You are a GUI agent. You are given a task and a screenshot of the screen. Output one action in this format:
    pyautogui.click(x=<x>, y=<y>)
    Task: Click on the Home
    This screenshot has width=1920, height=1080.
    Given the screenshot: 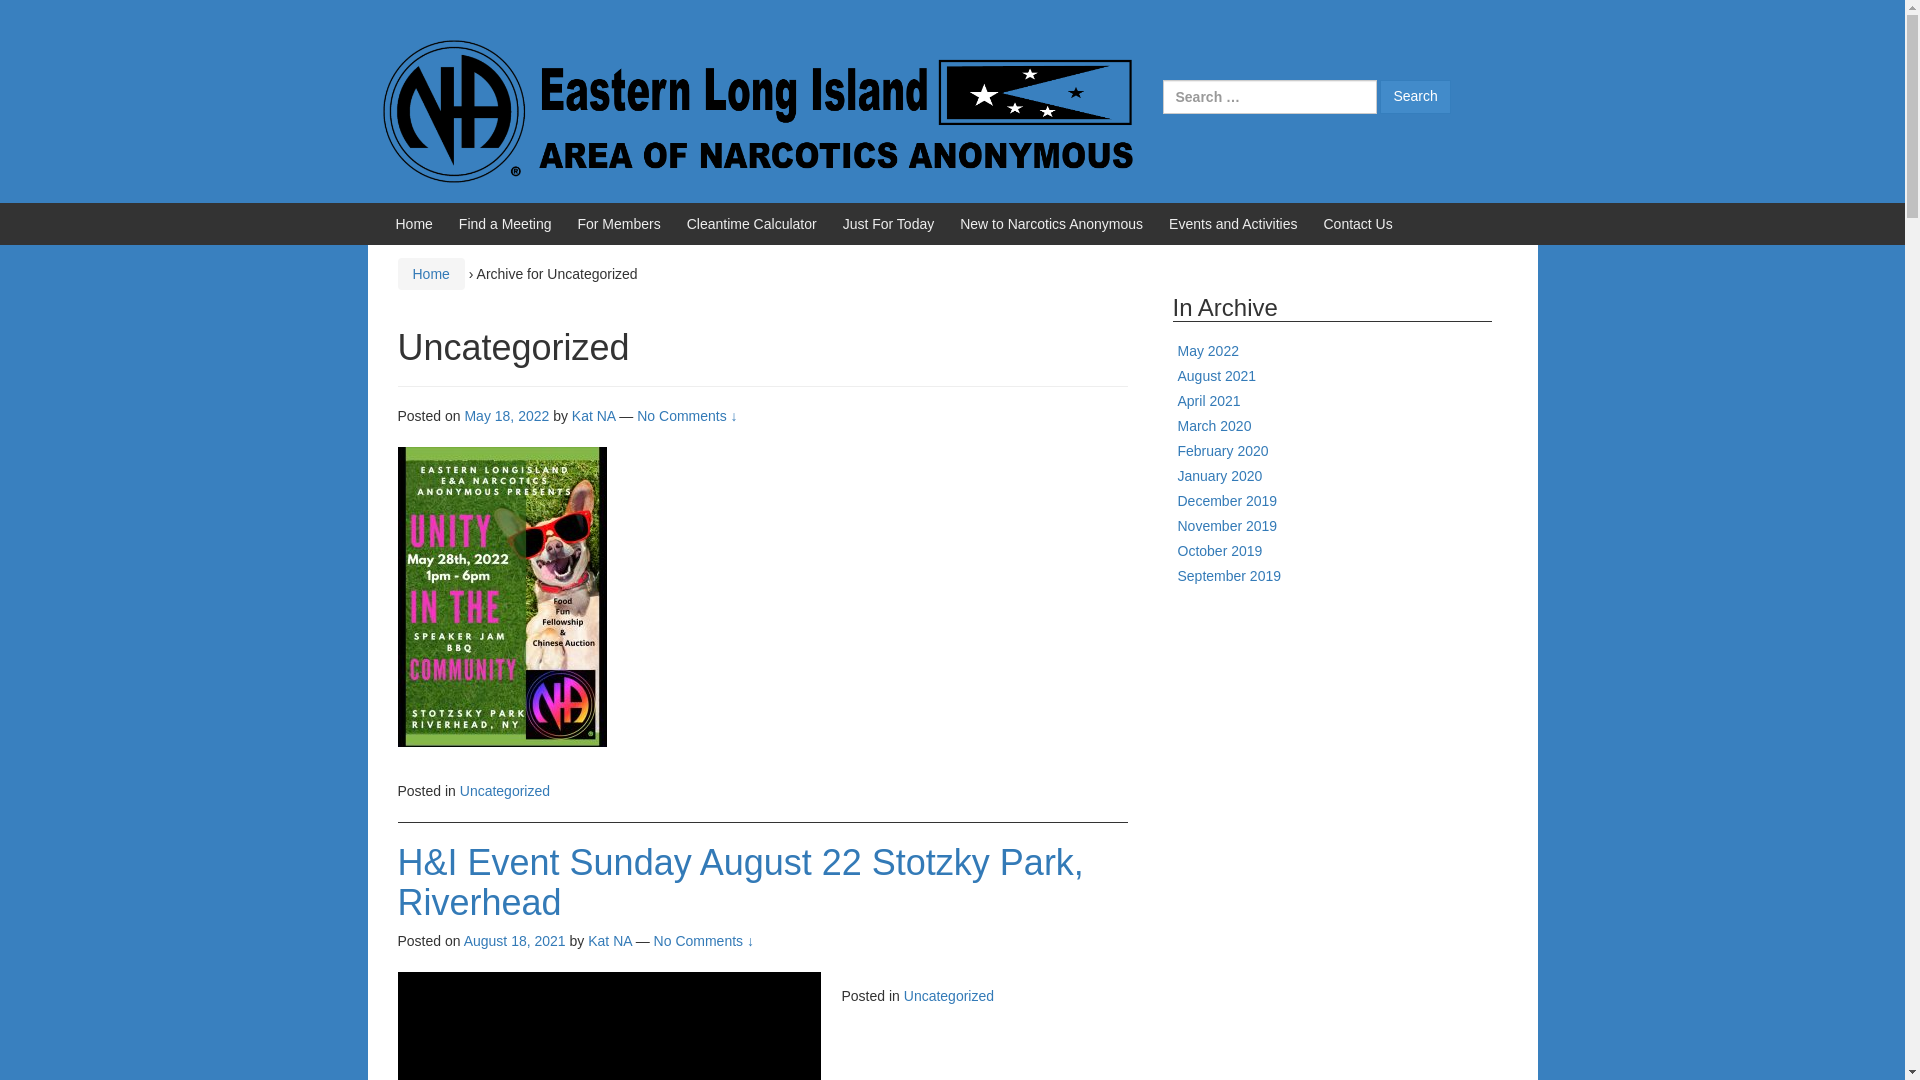 What is the action you would take?
    pyautogui.click(x=414, y=224)
    